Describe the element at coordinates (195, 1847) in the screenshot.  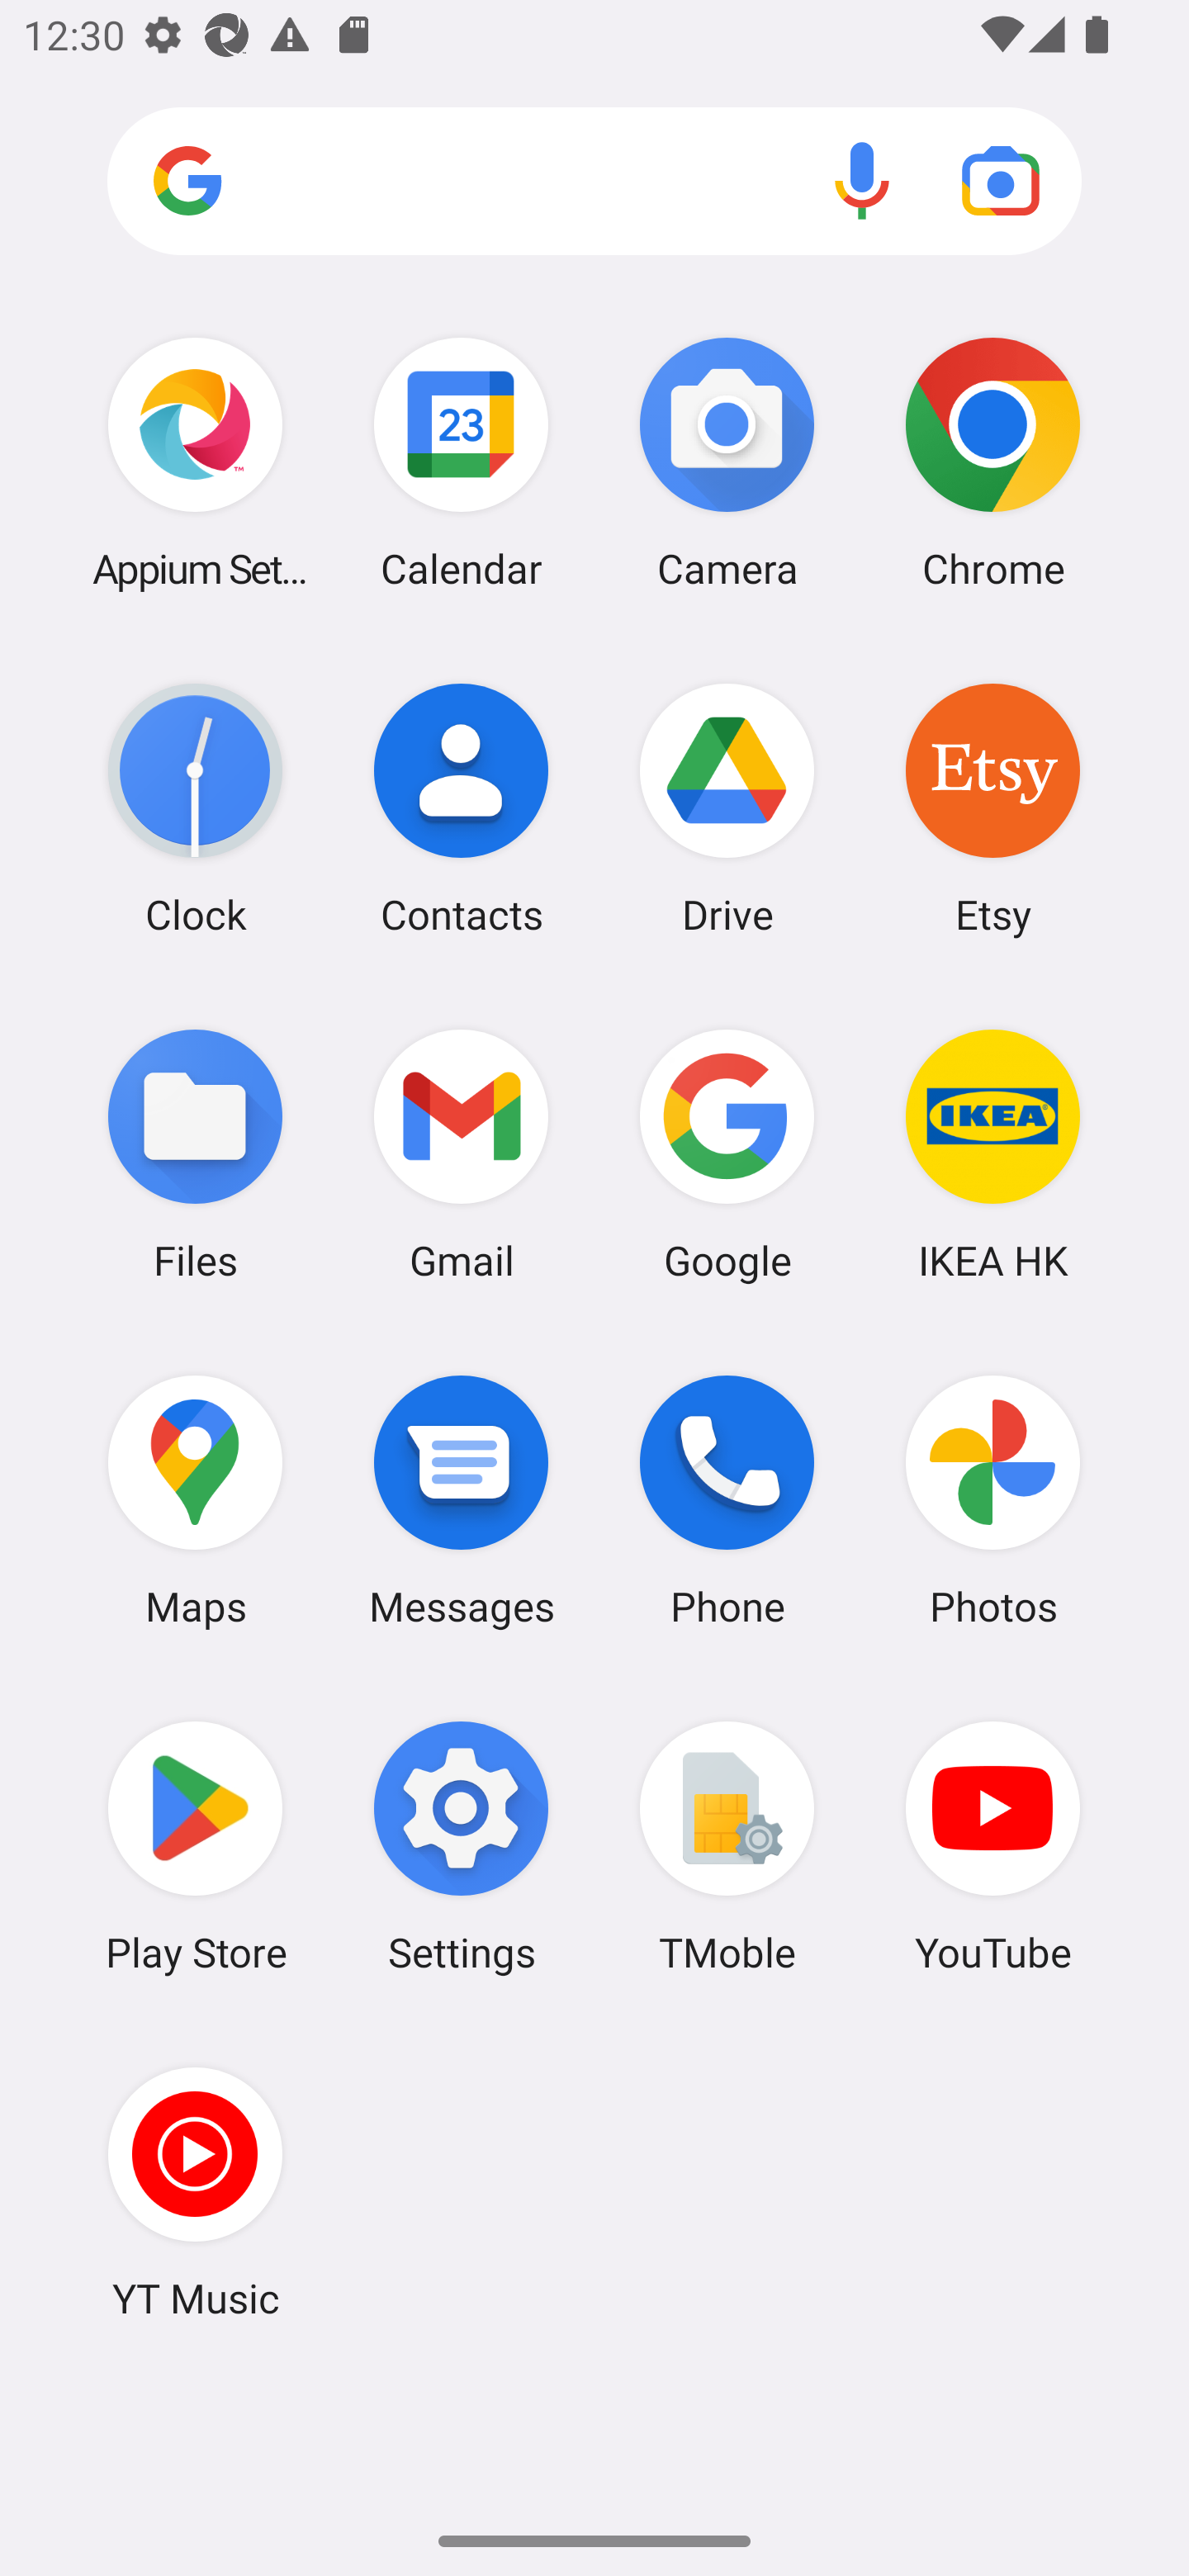
I see `Play Store` at that location.